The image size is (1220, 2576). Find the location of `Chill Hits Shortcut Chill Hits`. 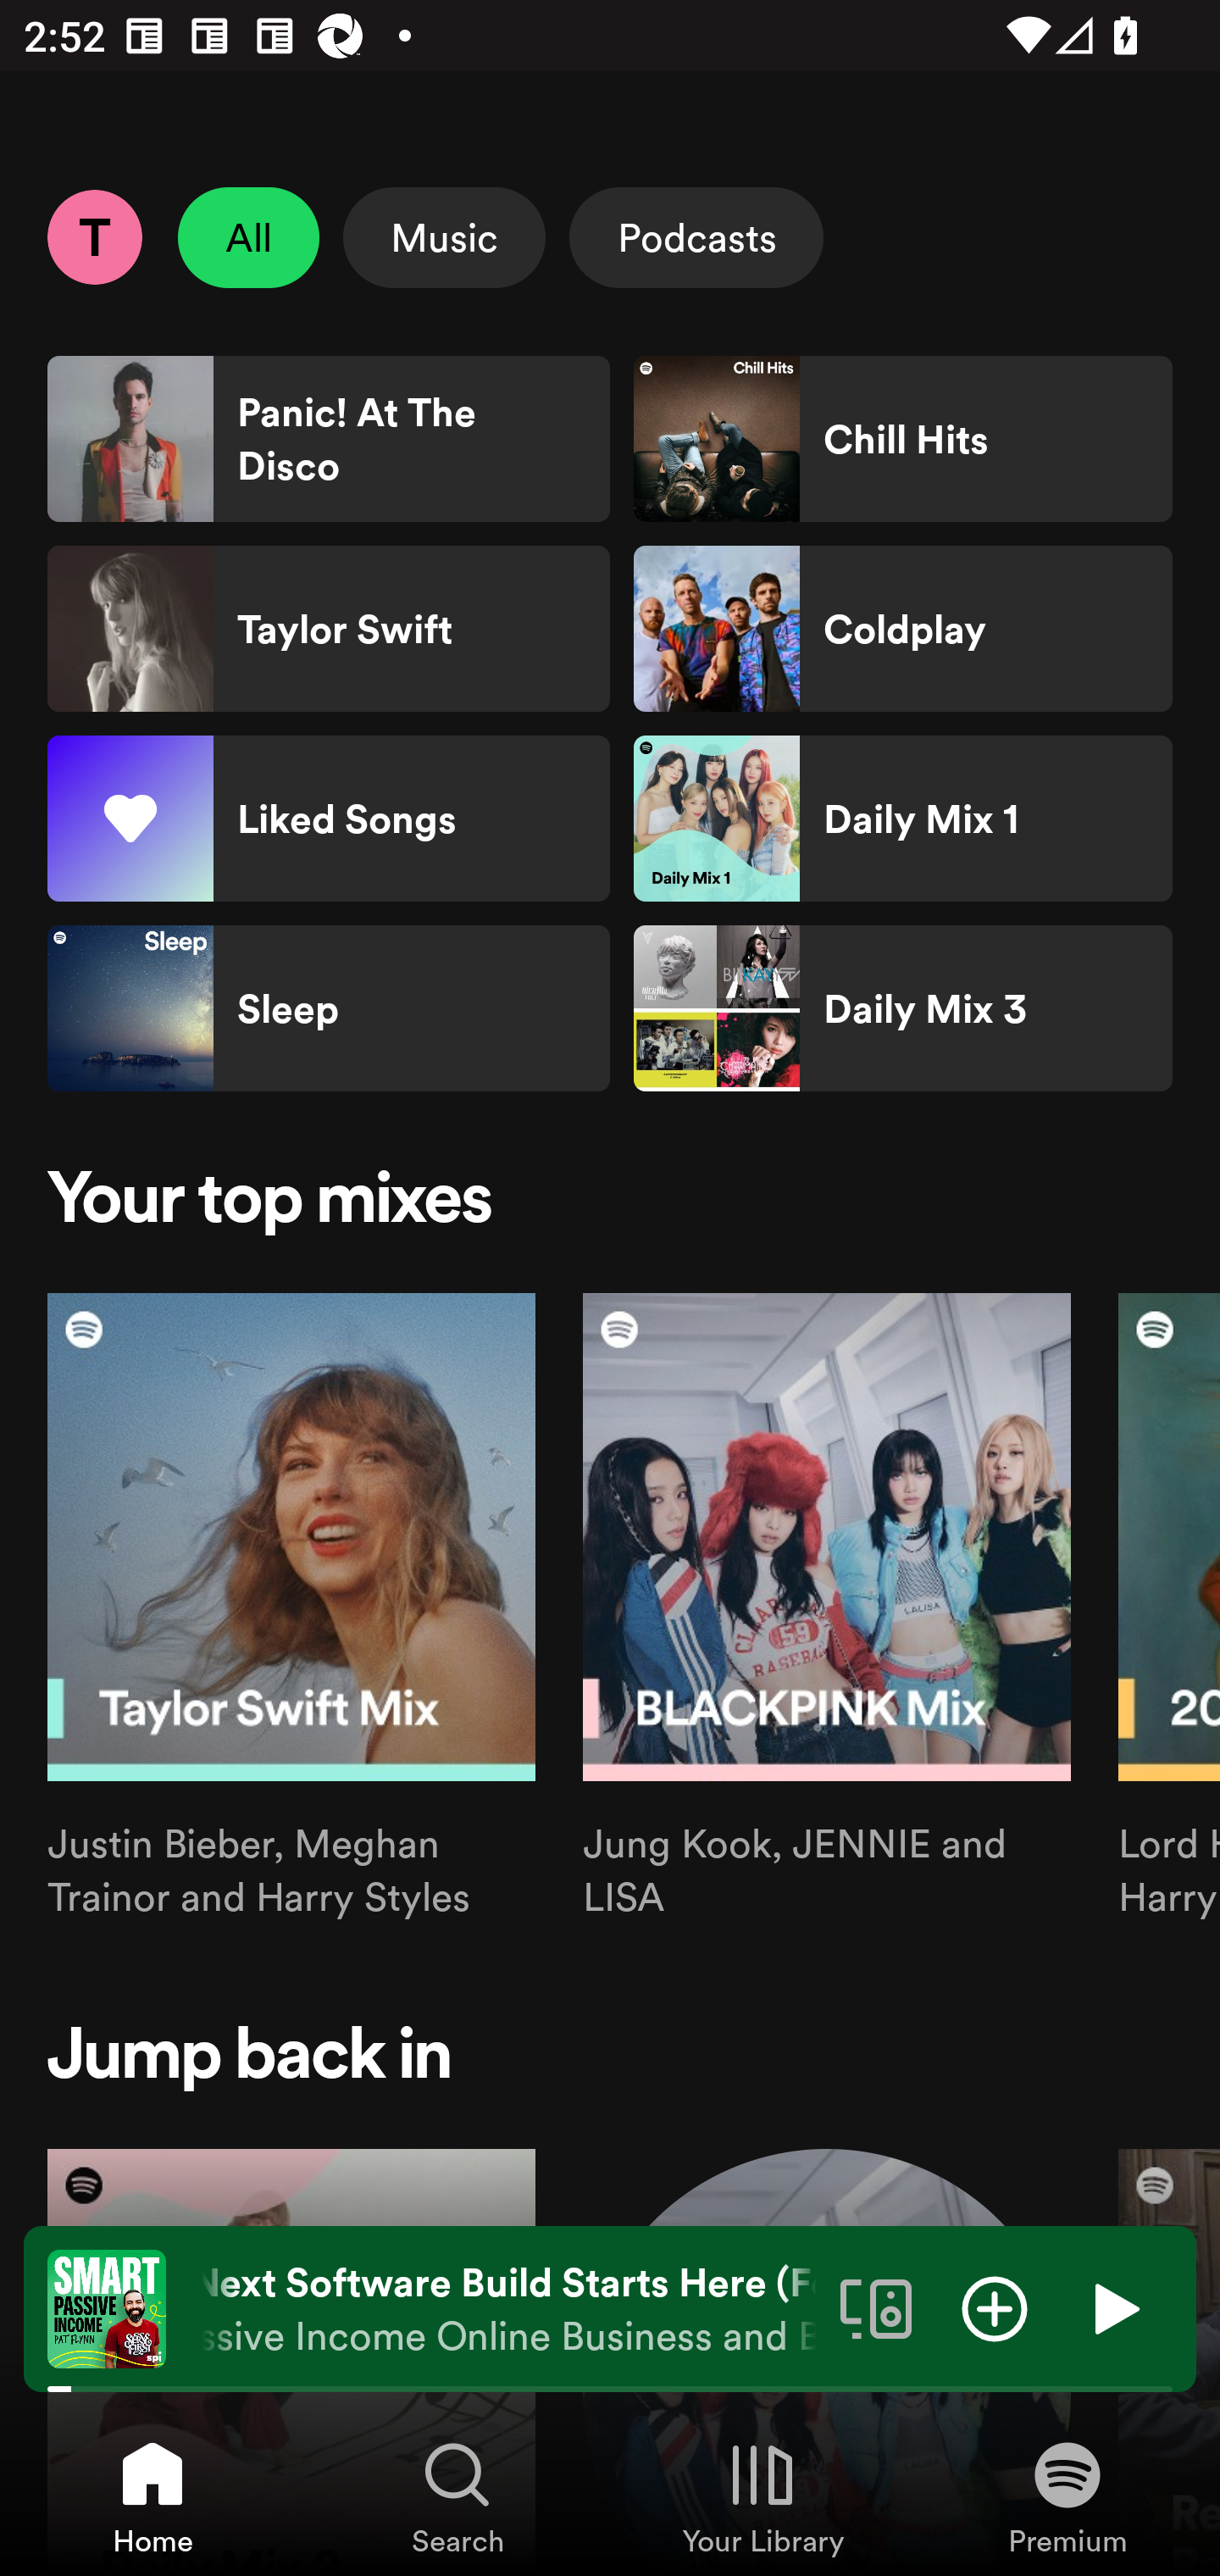

Chill Hits Shortcut Chill Hits is located at coordinates (902, 439).